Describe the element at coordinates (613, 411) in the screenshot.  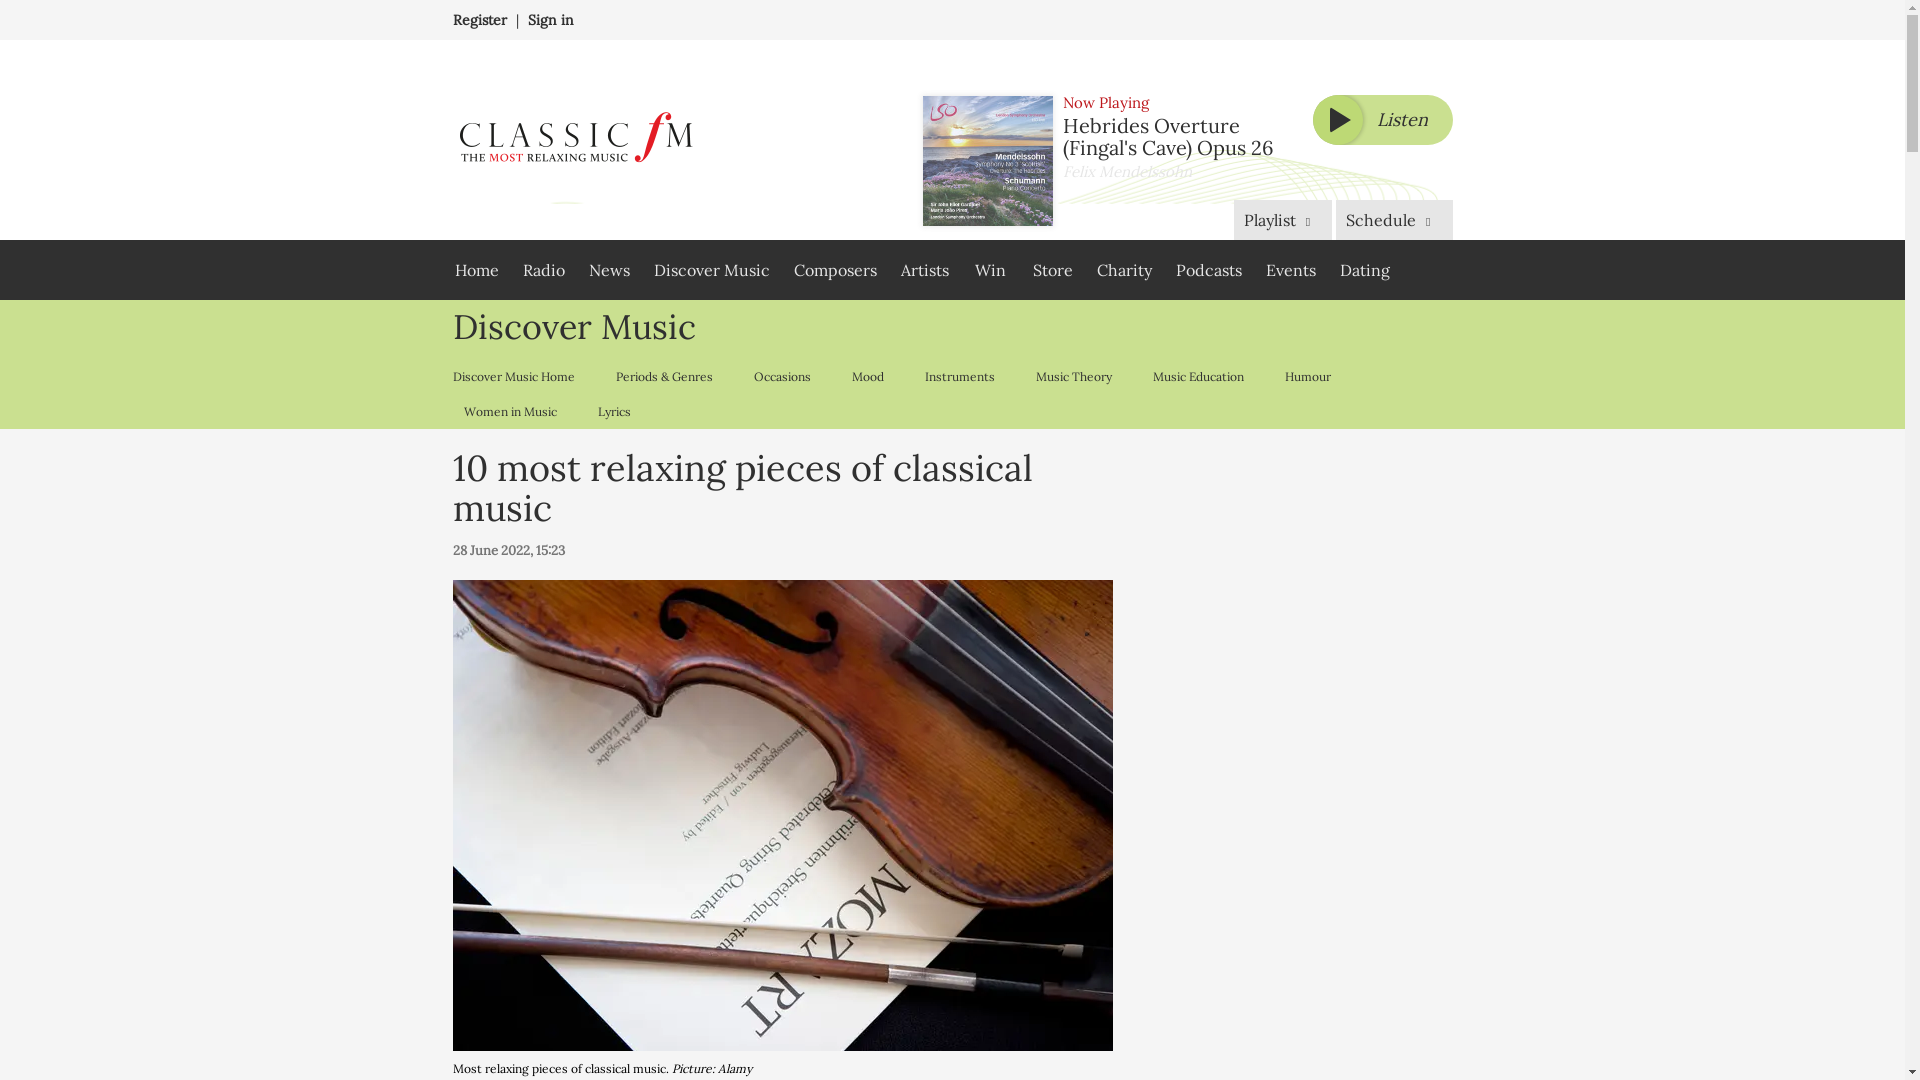
I see `Lyrics` at that location.